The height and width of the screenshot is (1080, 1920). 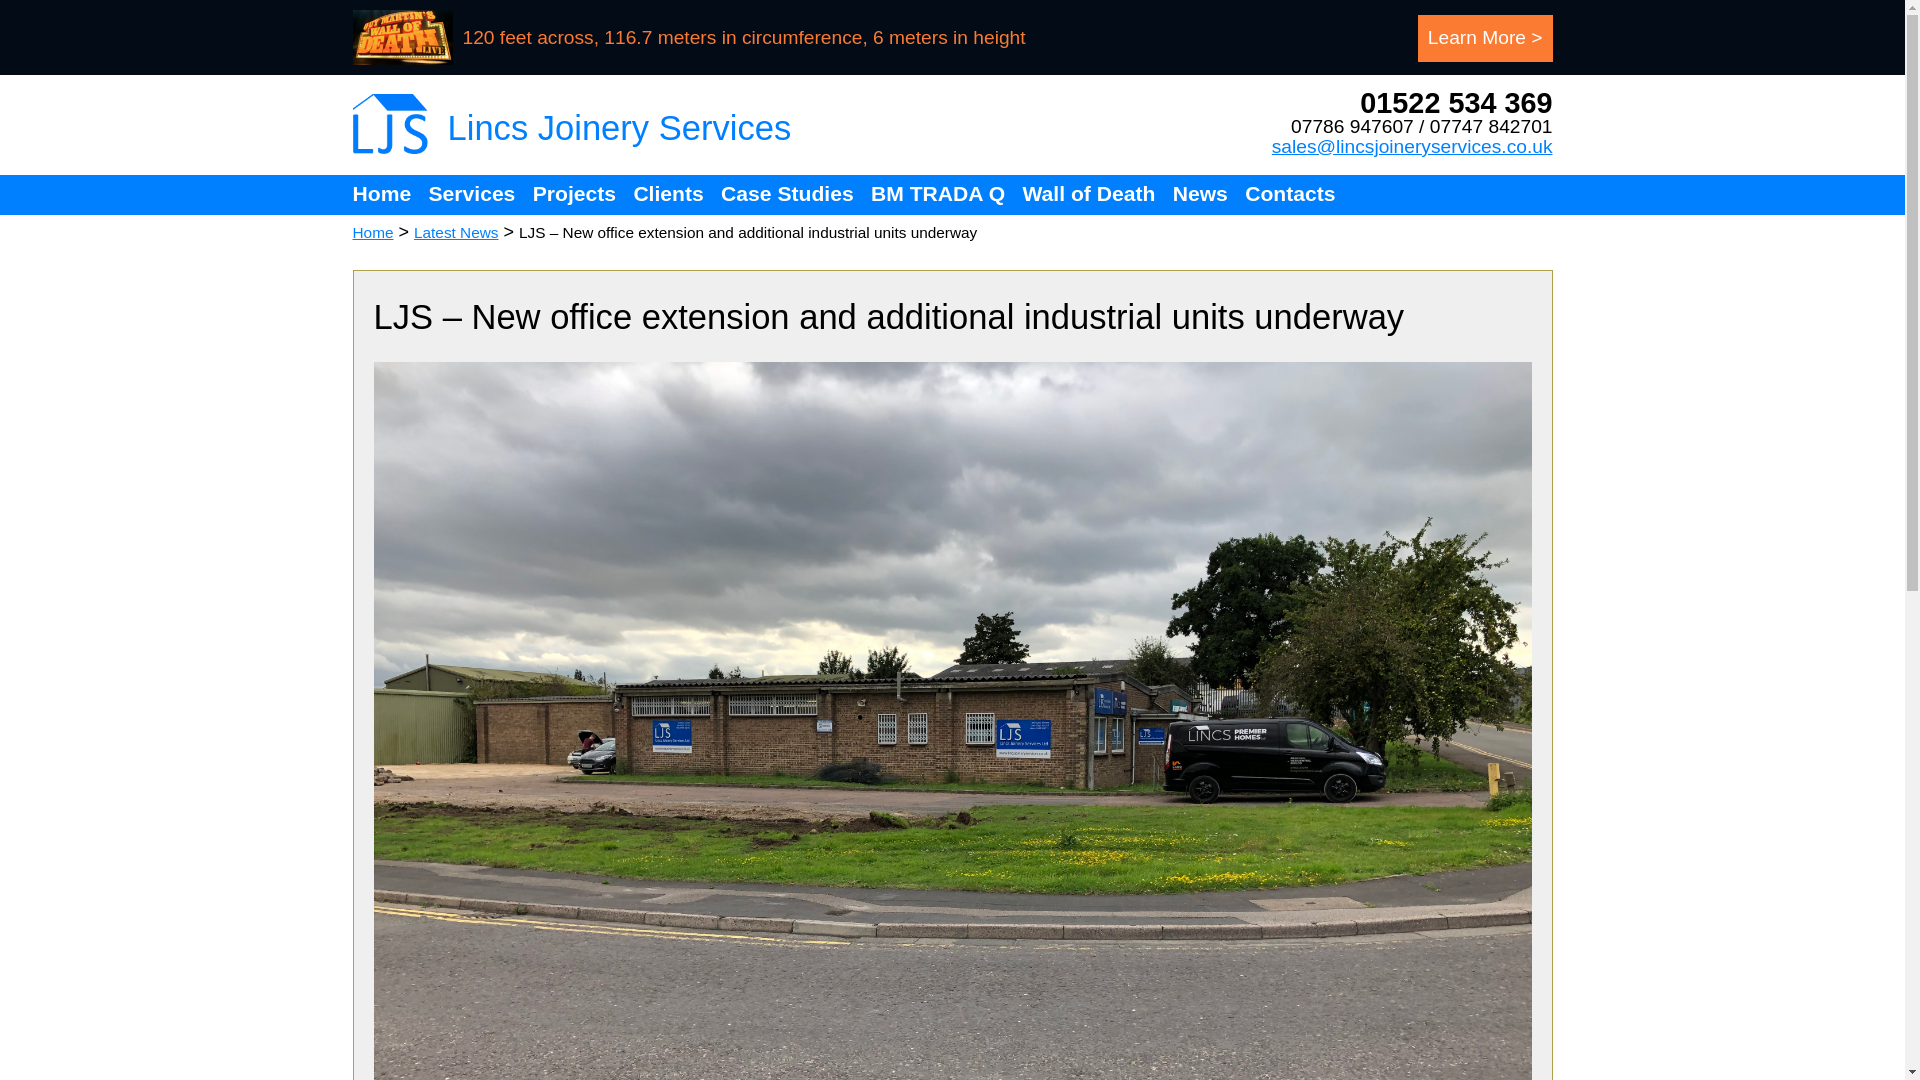 I want to click on Services, so click(x=471, y=194).